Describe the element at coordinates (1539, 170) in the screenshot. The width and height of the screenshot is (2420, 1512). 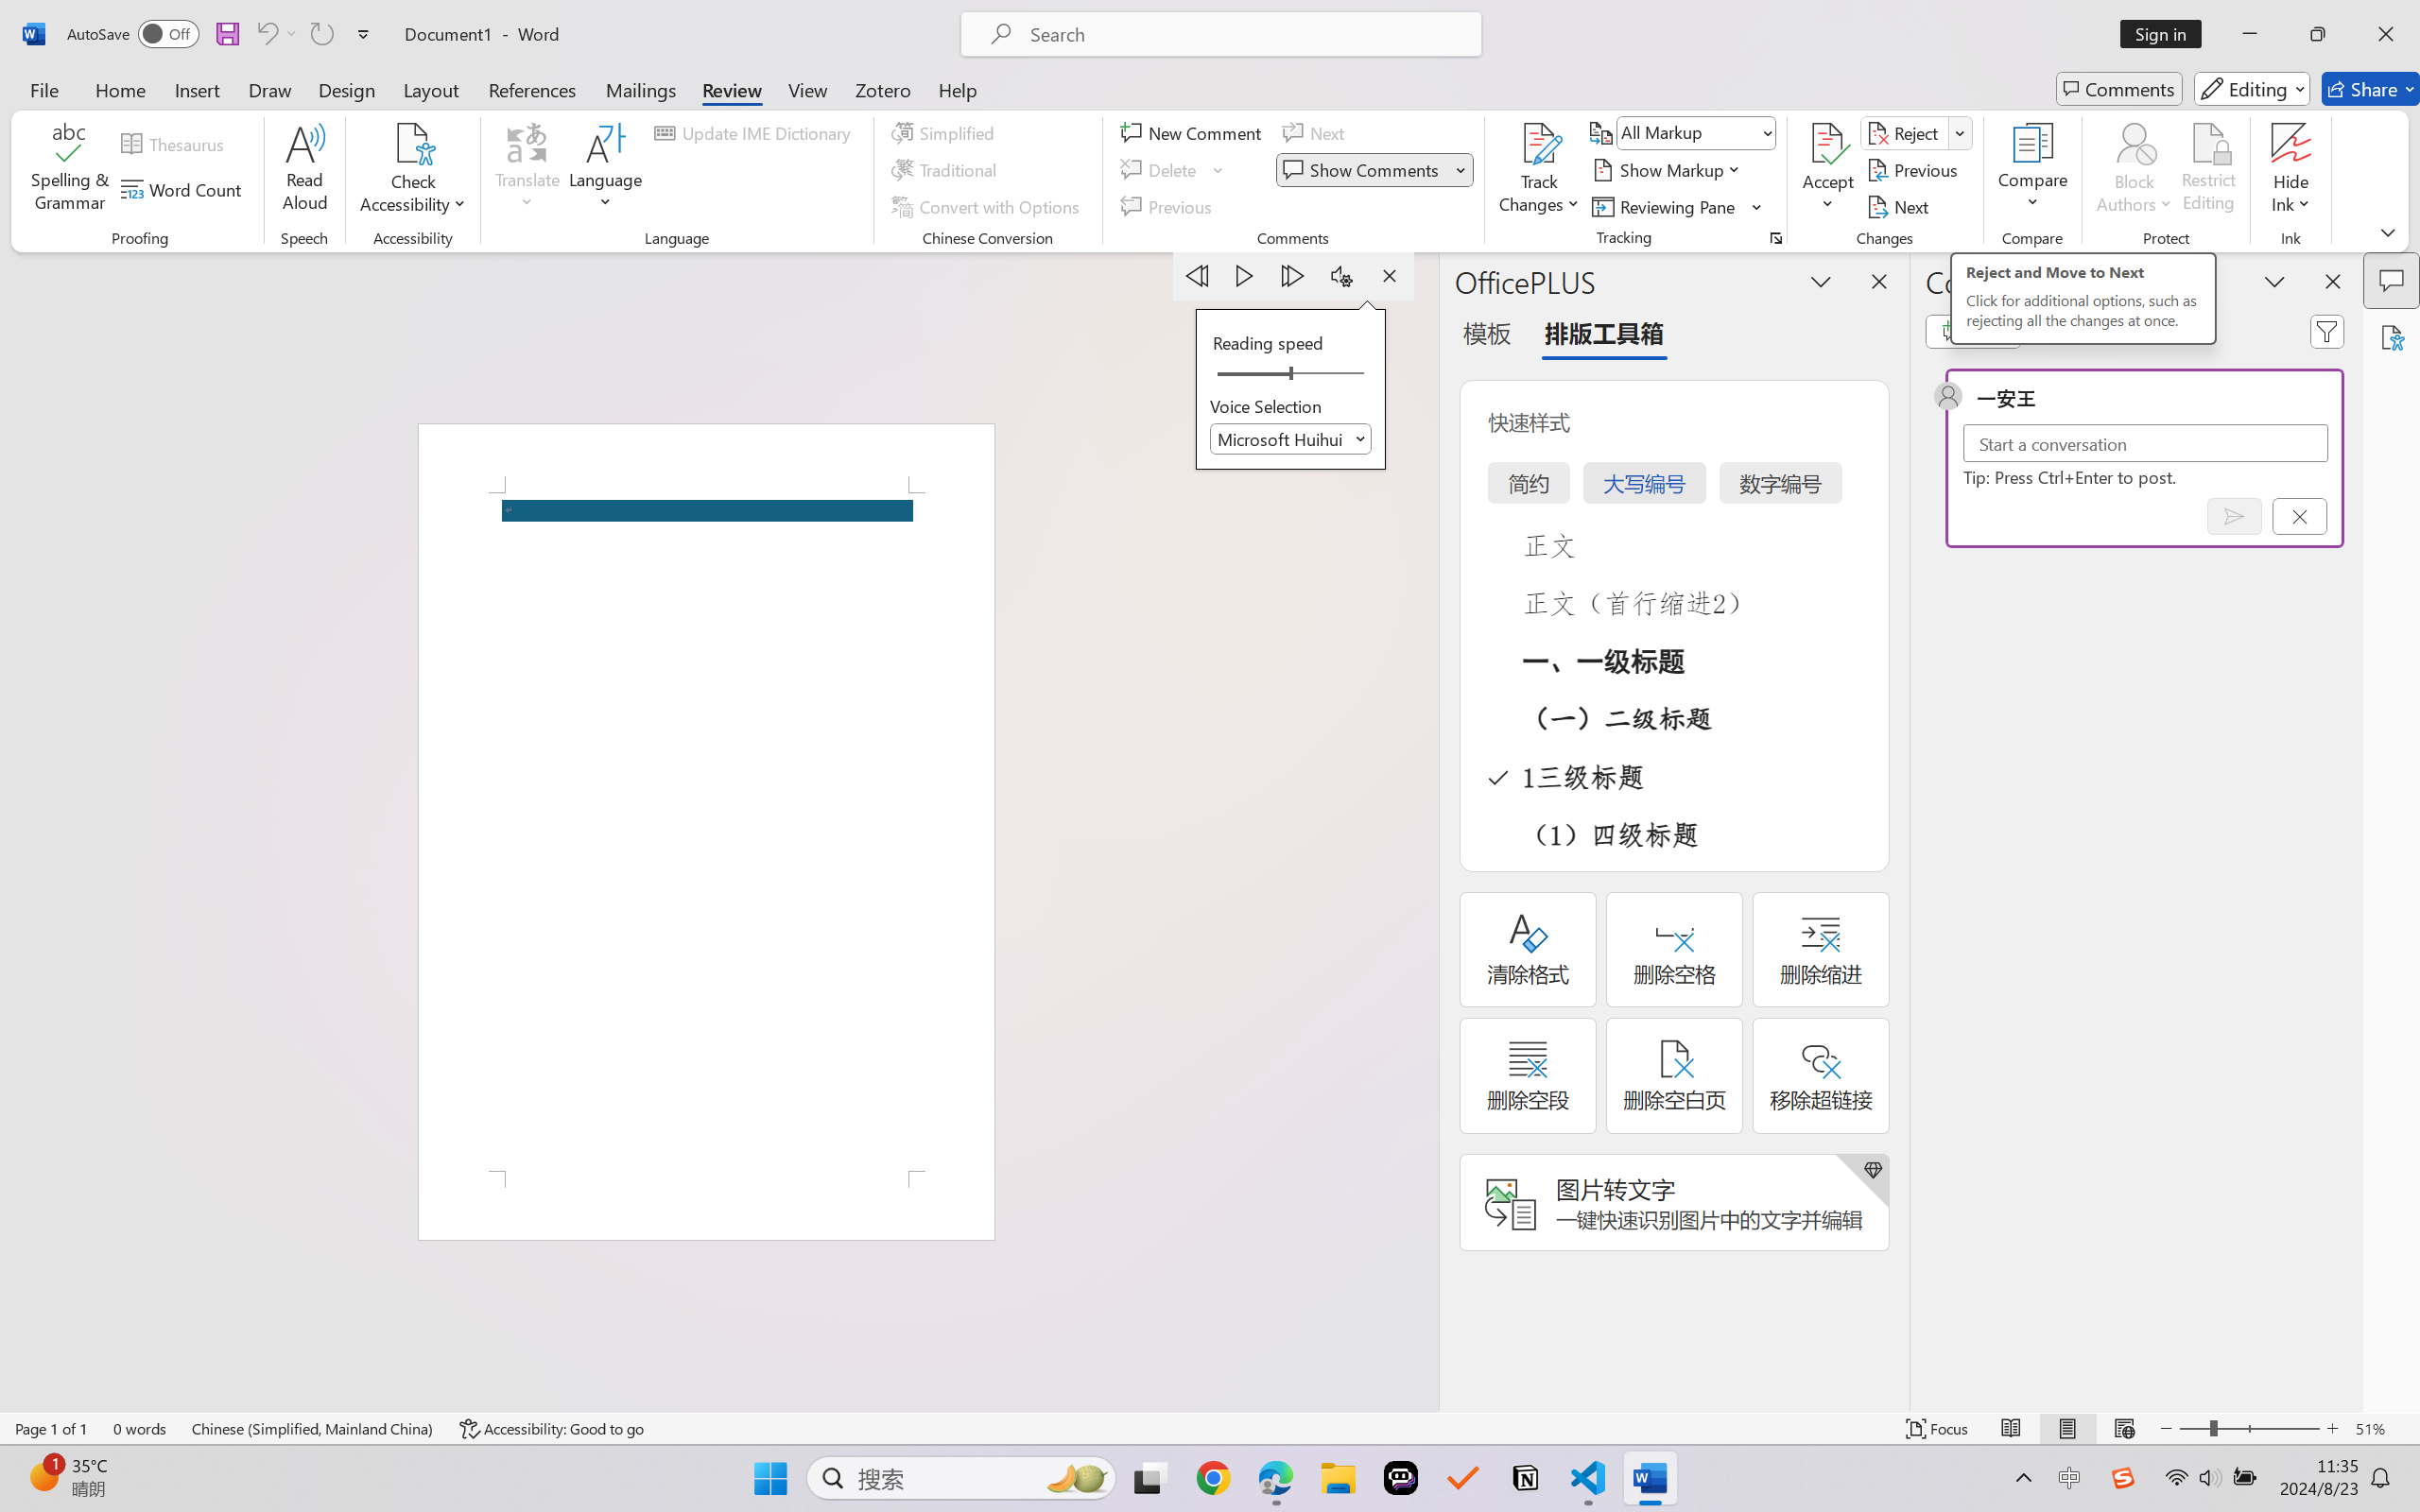
I see `Track Changes` at that location.